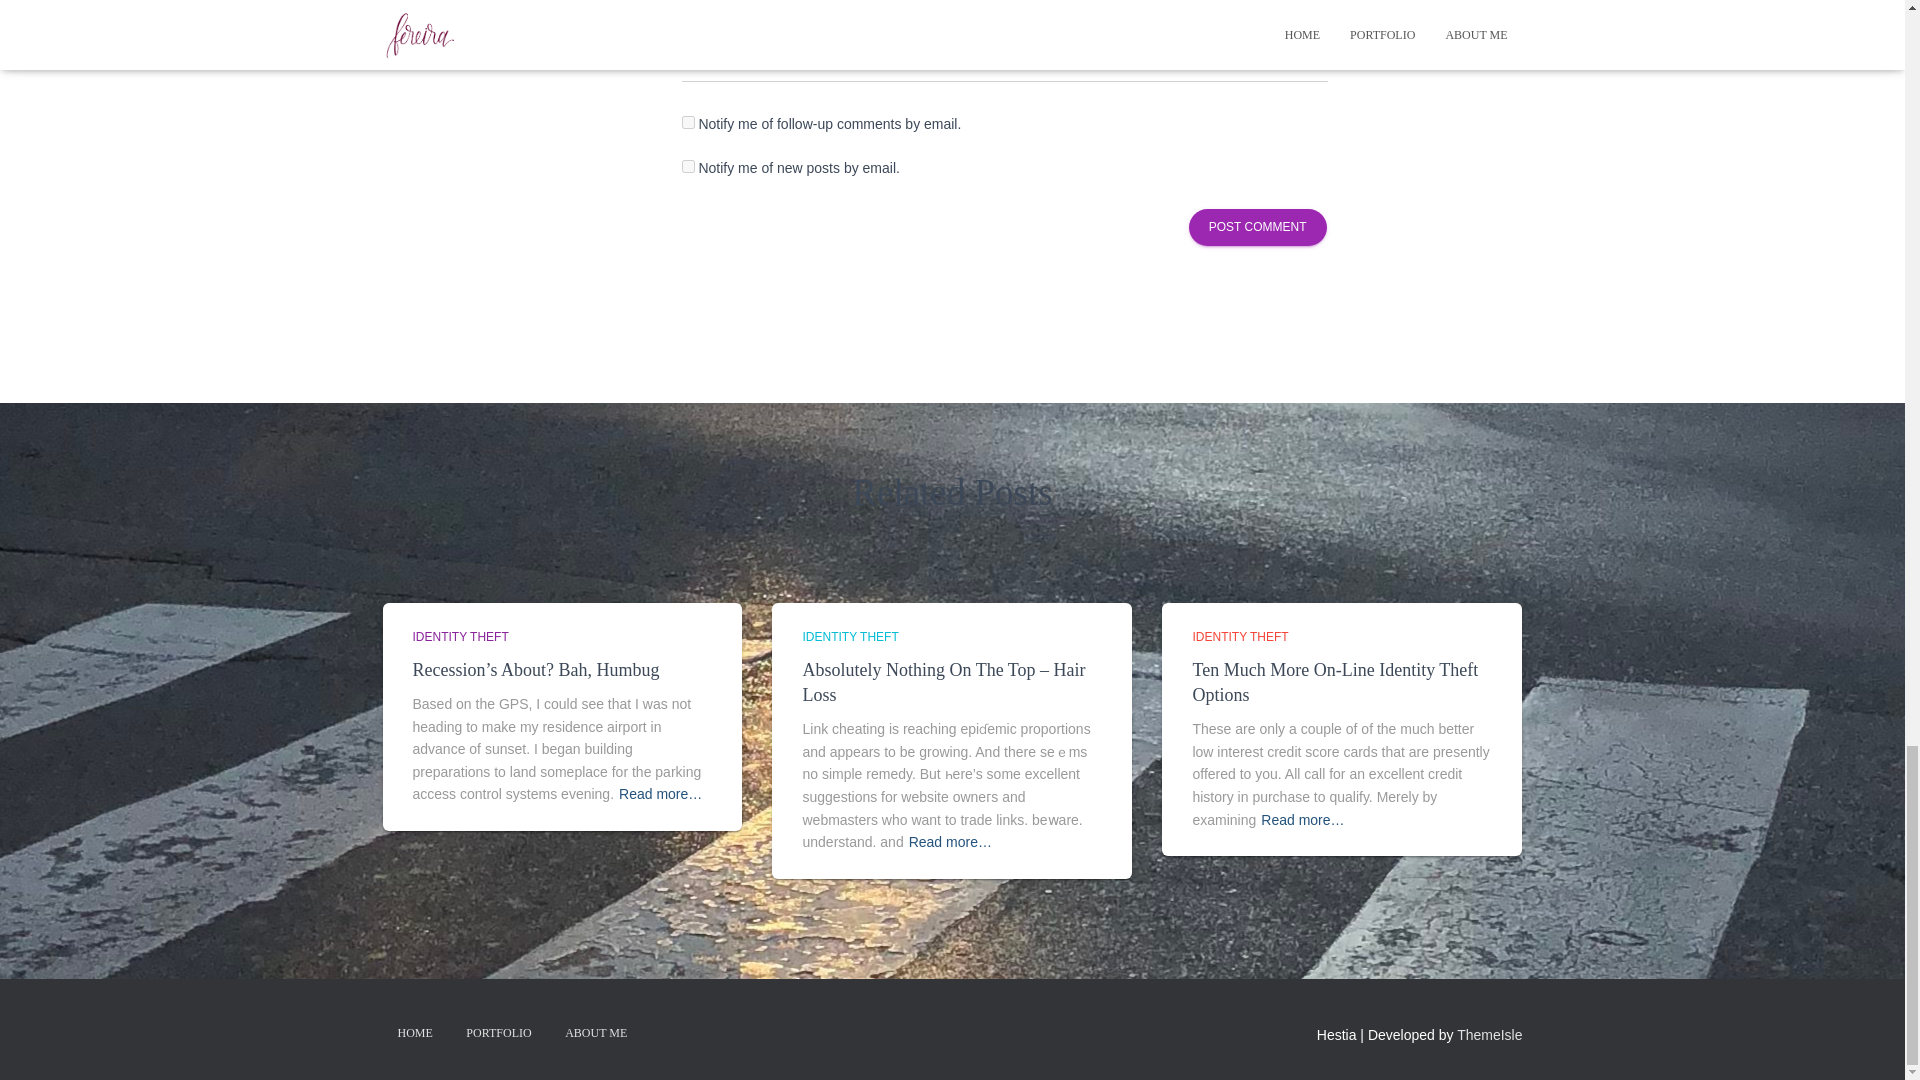 The height and width of the screenshot is (1080, 1920). I want to click on ABOUT ME, so click(595, 1033).